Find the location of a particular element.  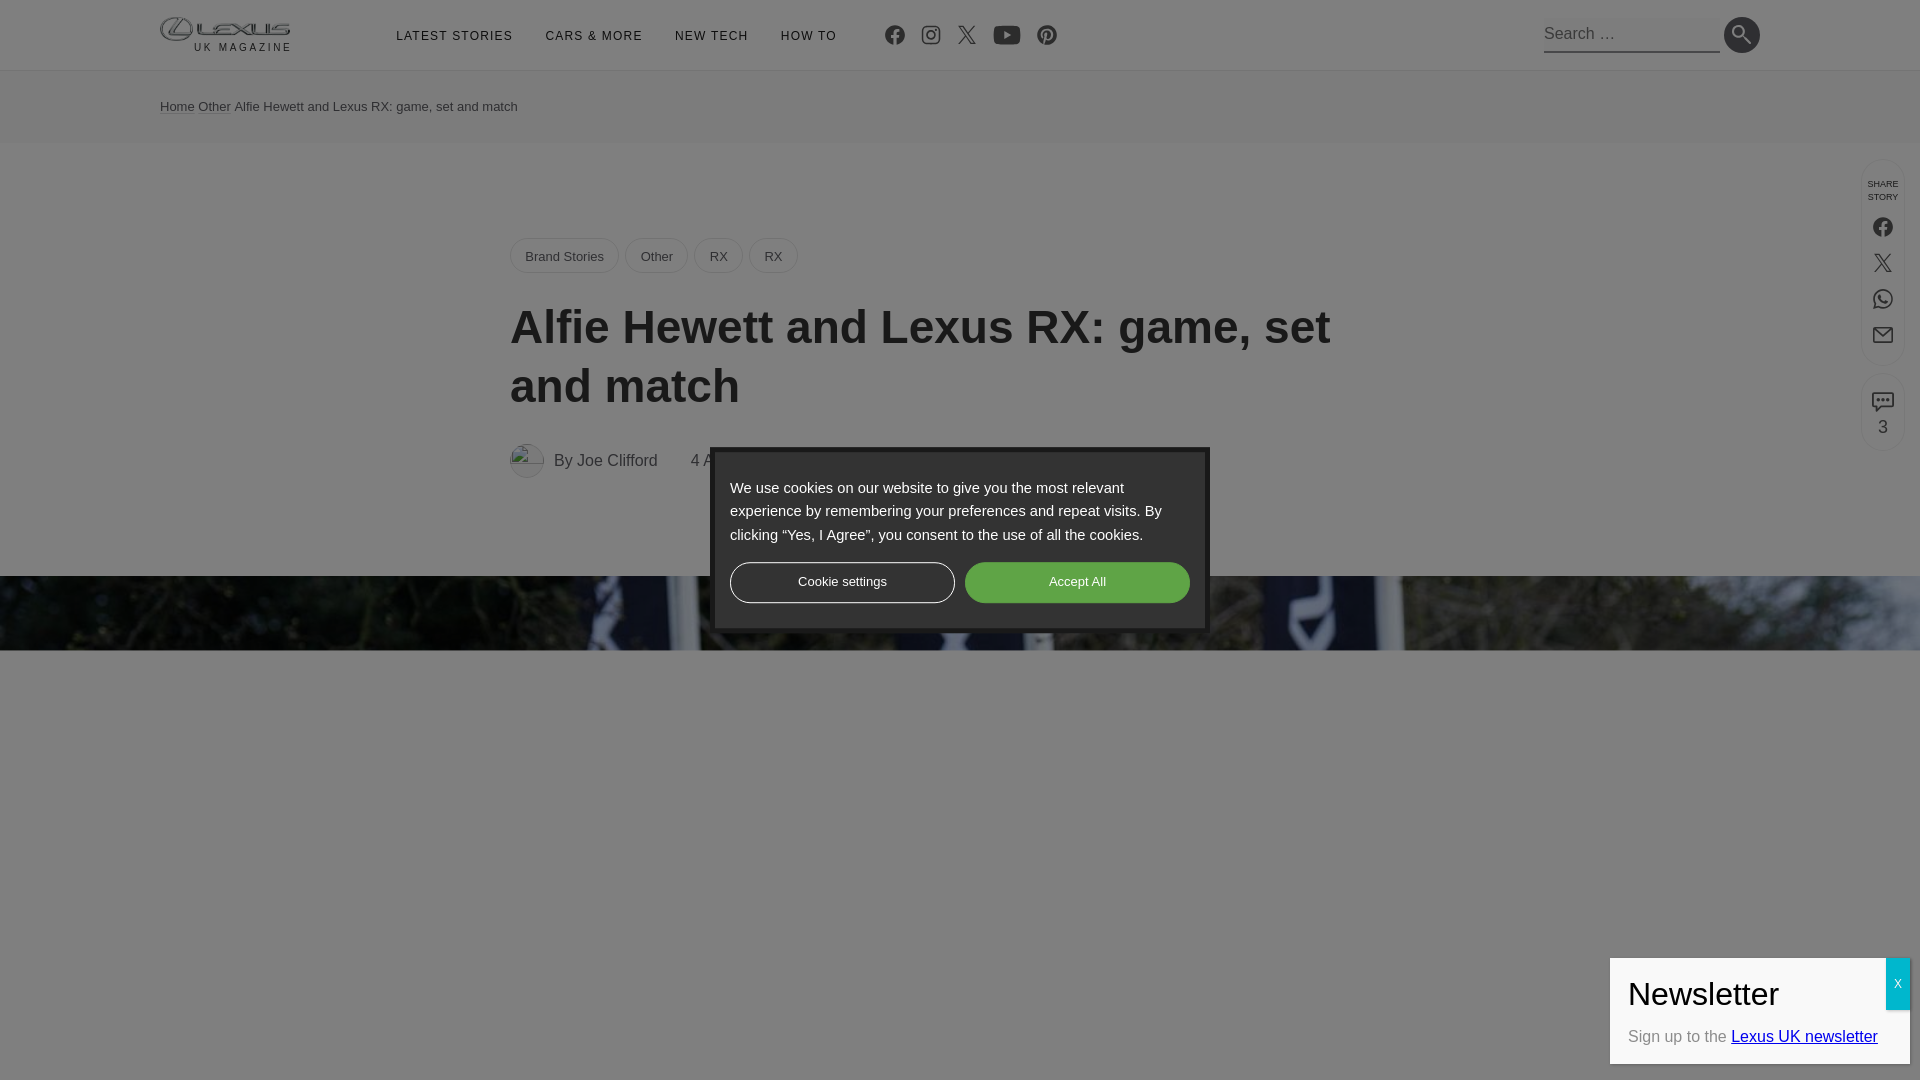

HOW TO is located at coordinates (808, 36).